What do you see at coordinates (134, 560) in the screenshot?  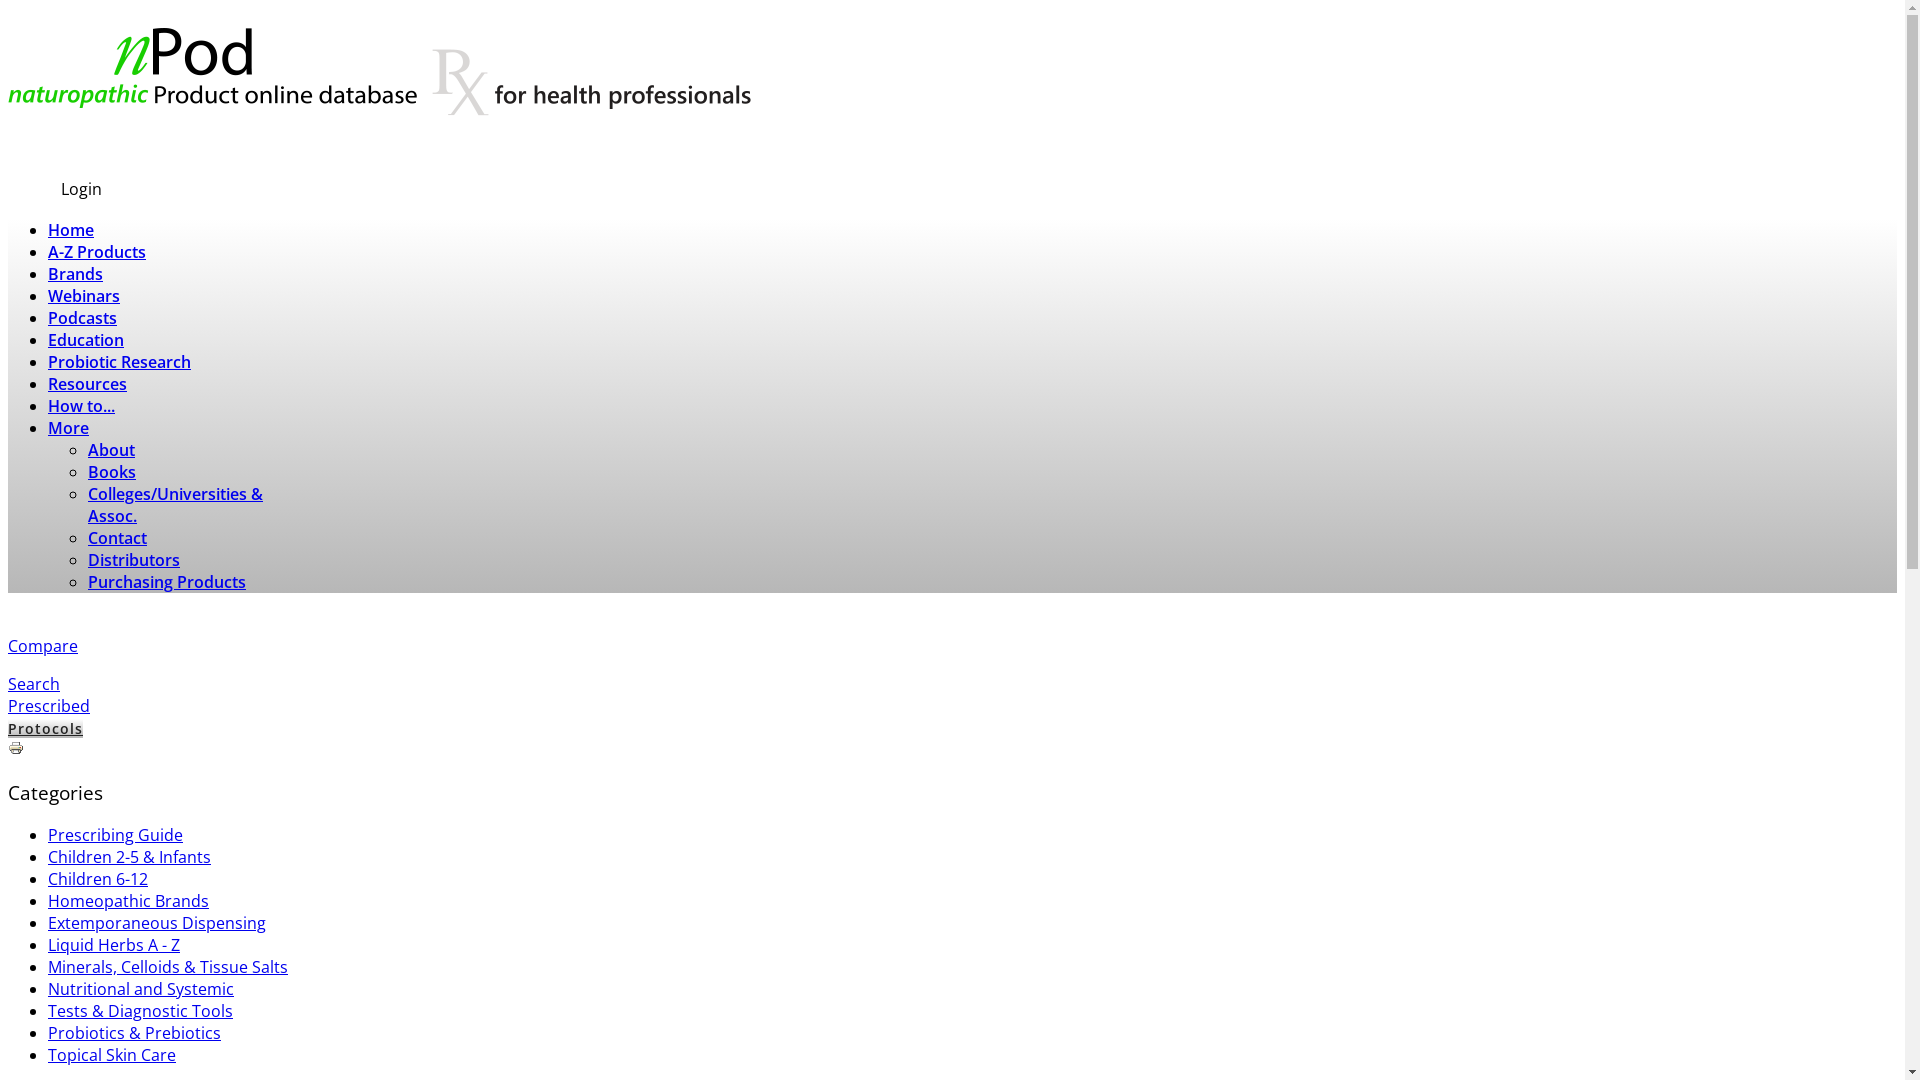 I see `Distributors` at bounding box center [134, 560].